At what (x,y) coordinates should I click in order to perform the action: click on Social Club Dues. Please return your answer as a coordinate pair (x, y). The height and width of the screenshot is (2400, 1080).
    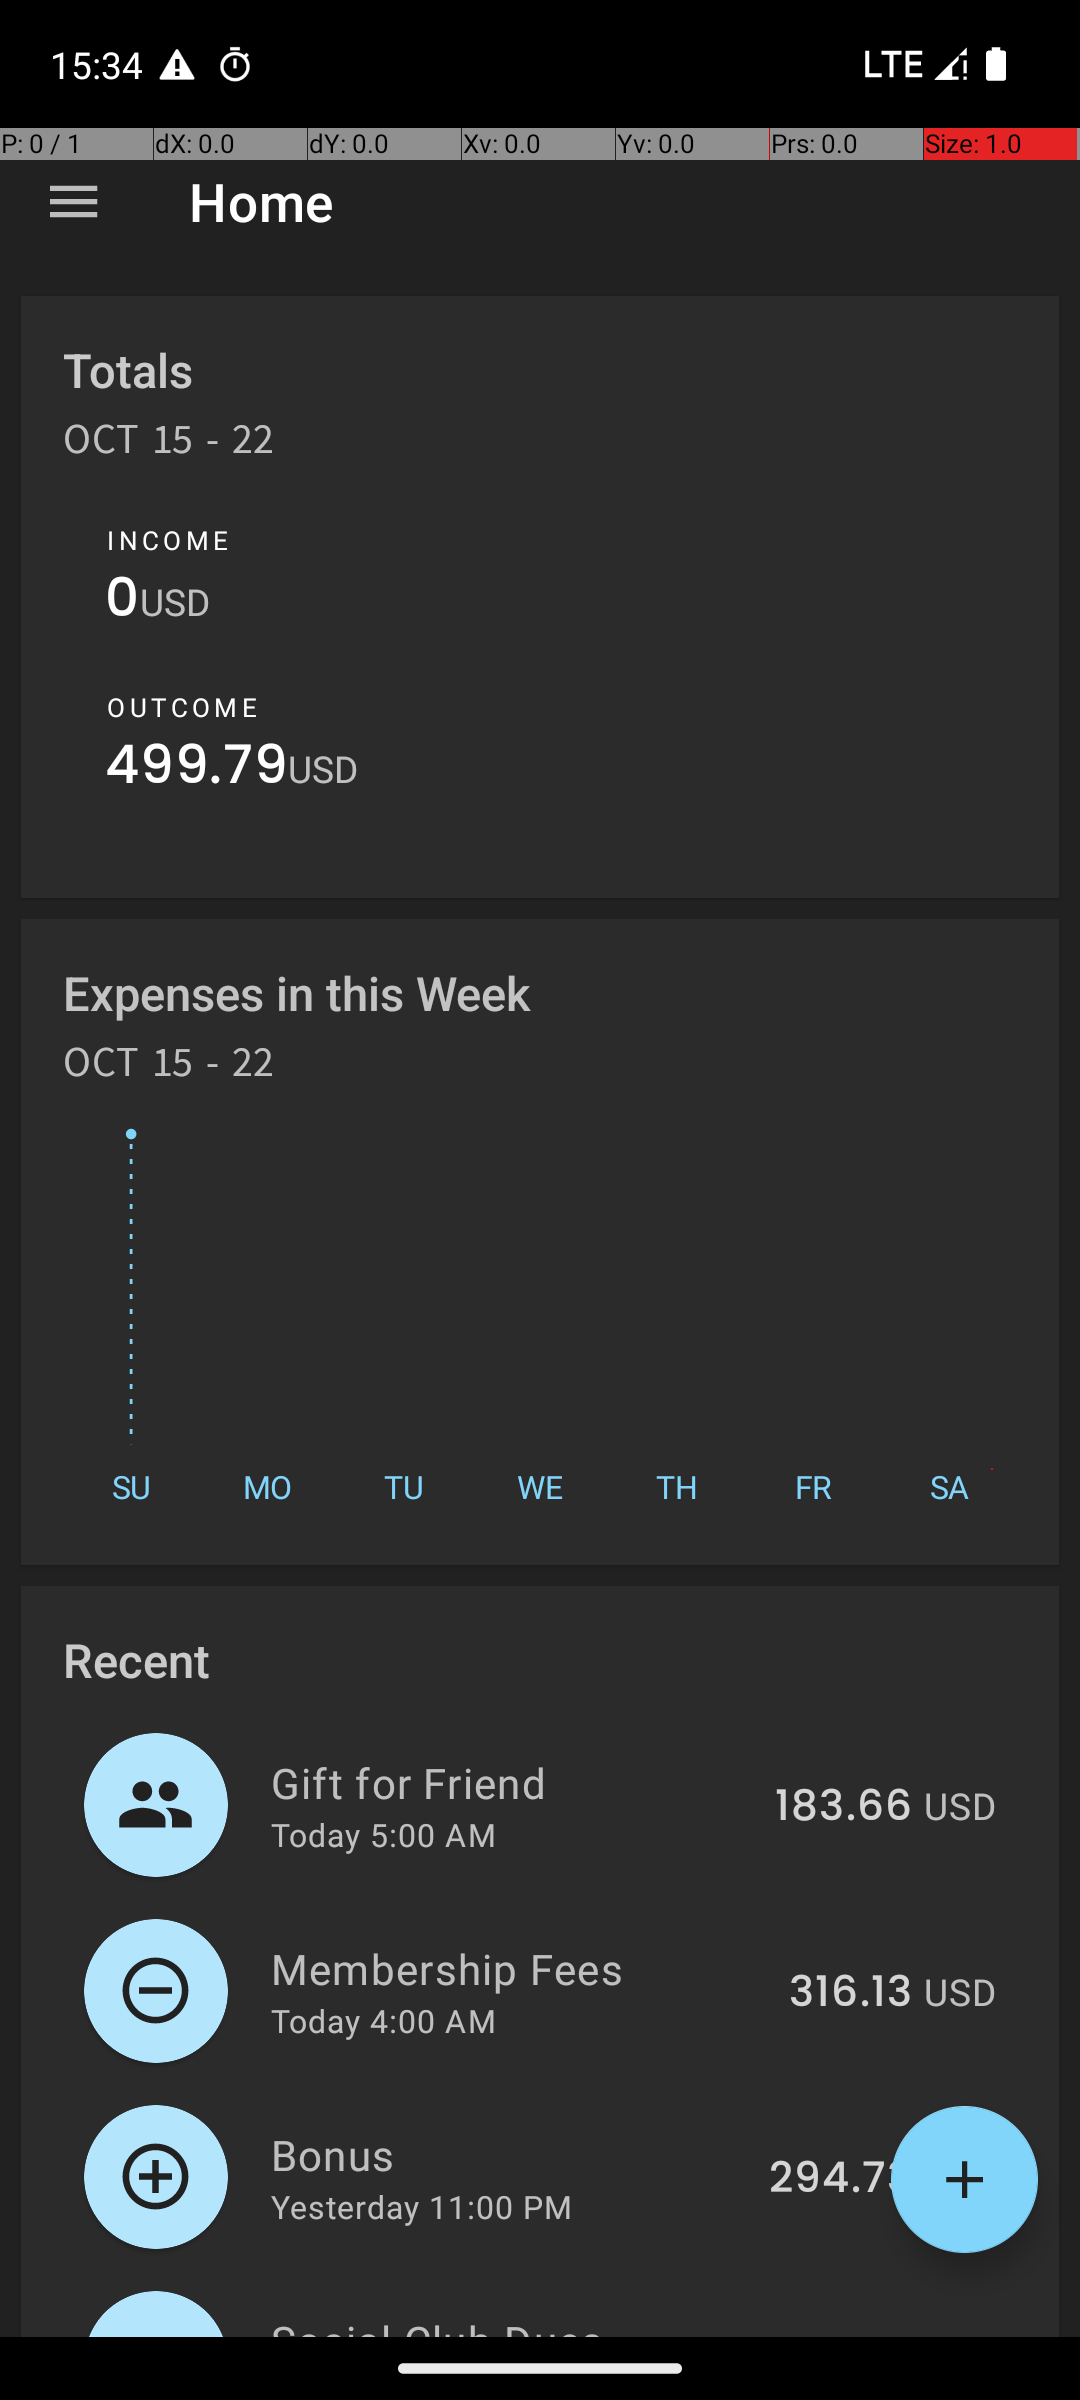
    Looking at the image, I should click on (514, 2324).